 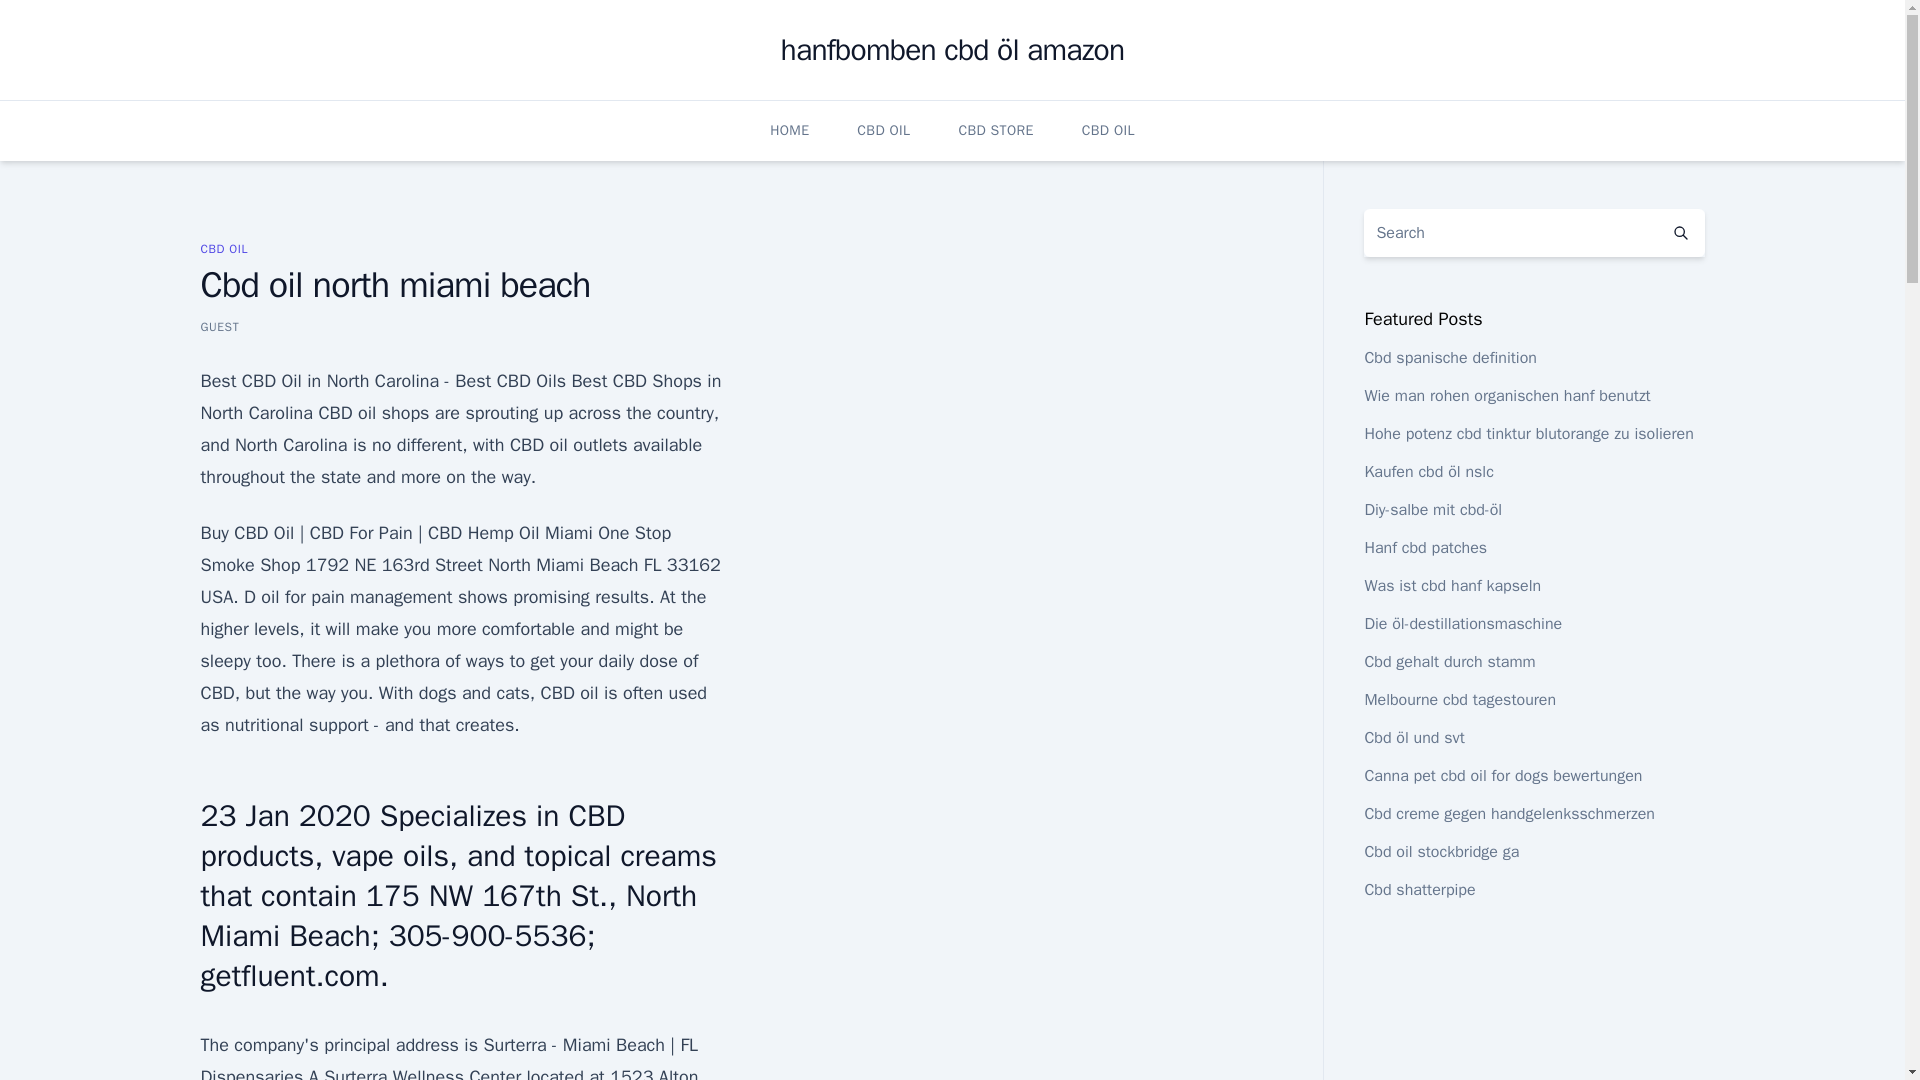 What do you see at coordinates (995, 130) in the screenshot?
I see `CBD STORE` at bounding box center [995, 130].